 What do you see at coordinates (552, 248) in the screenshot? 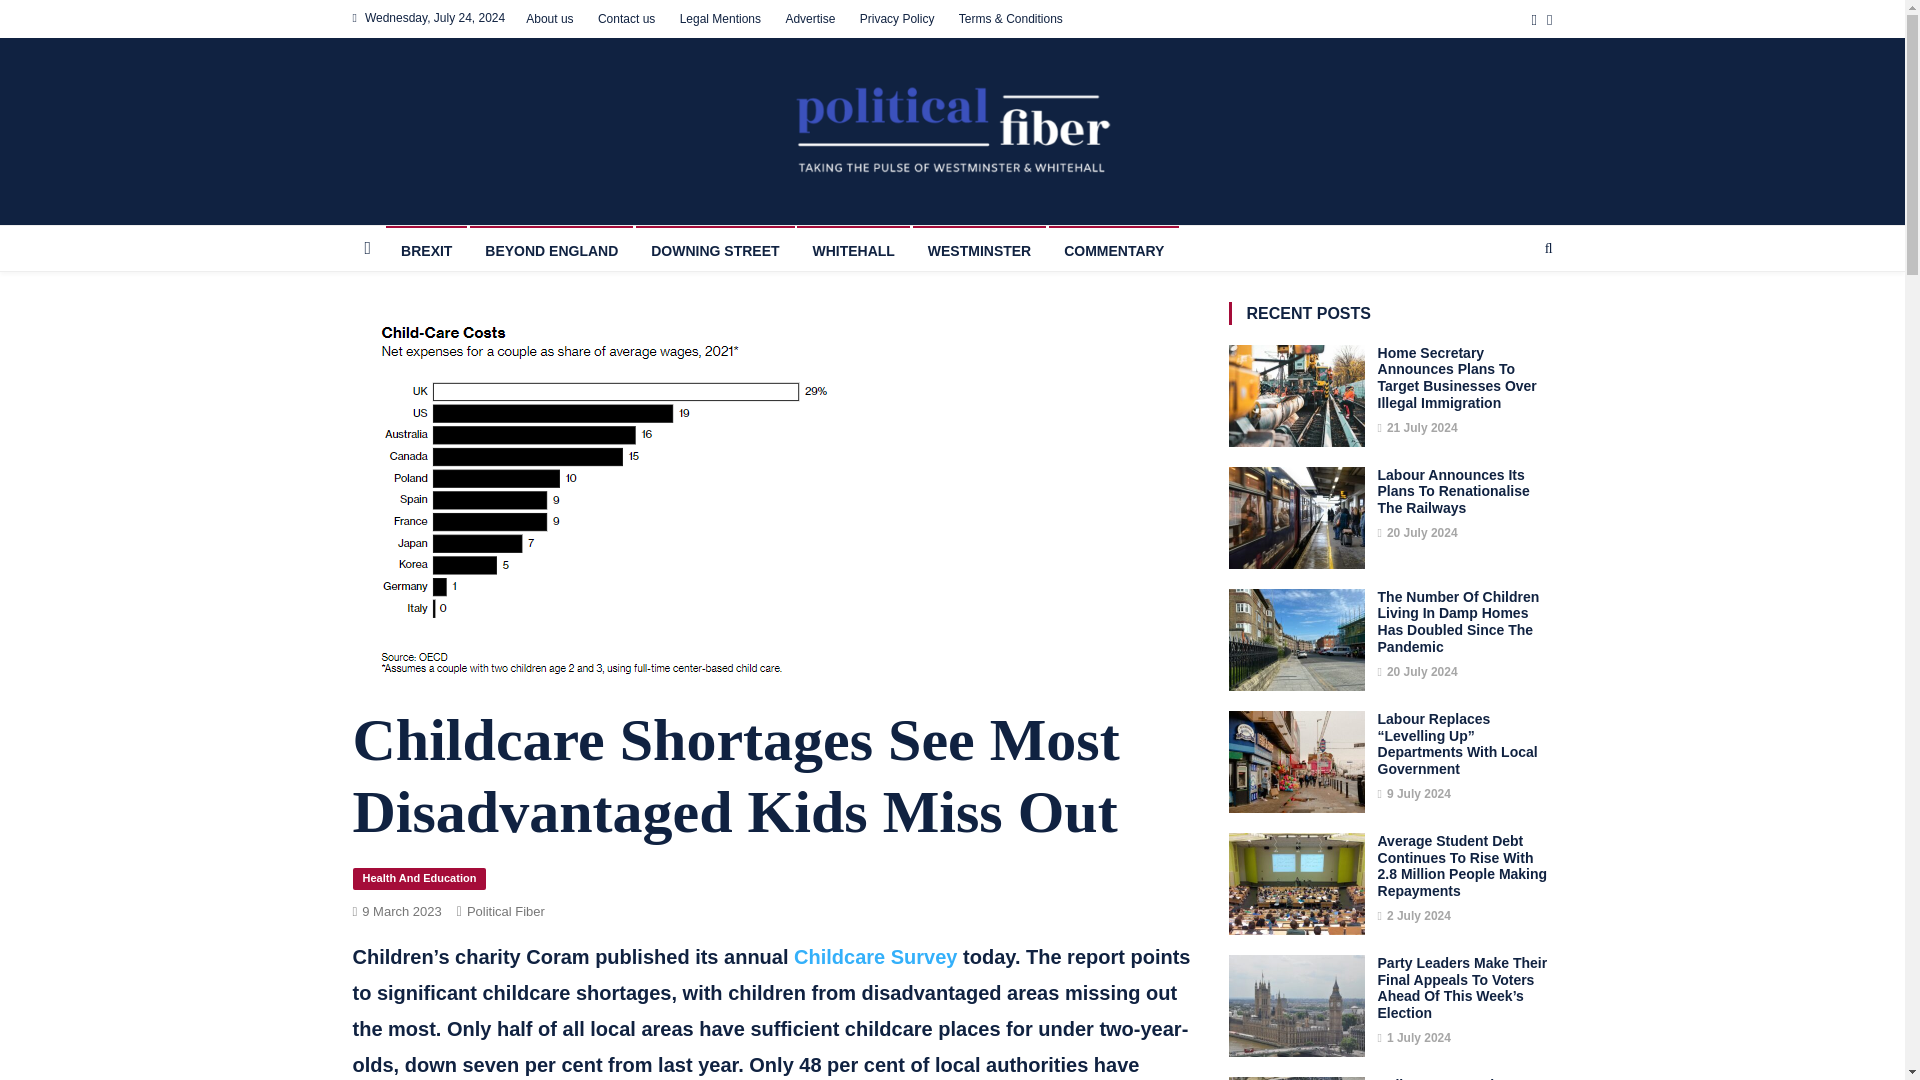
I see `BEYOND ENGLAND` at bounding box center [552, 248].